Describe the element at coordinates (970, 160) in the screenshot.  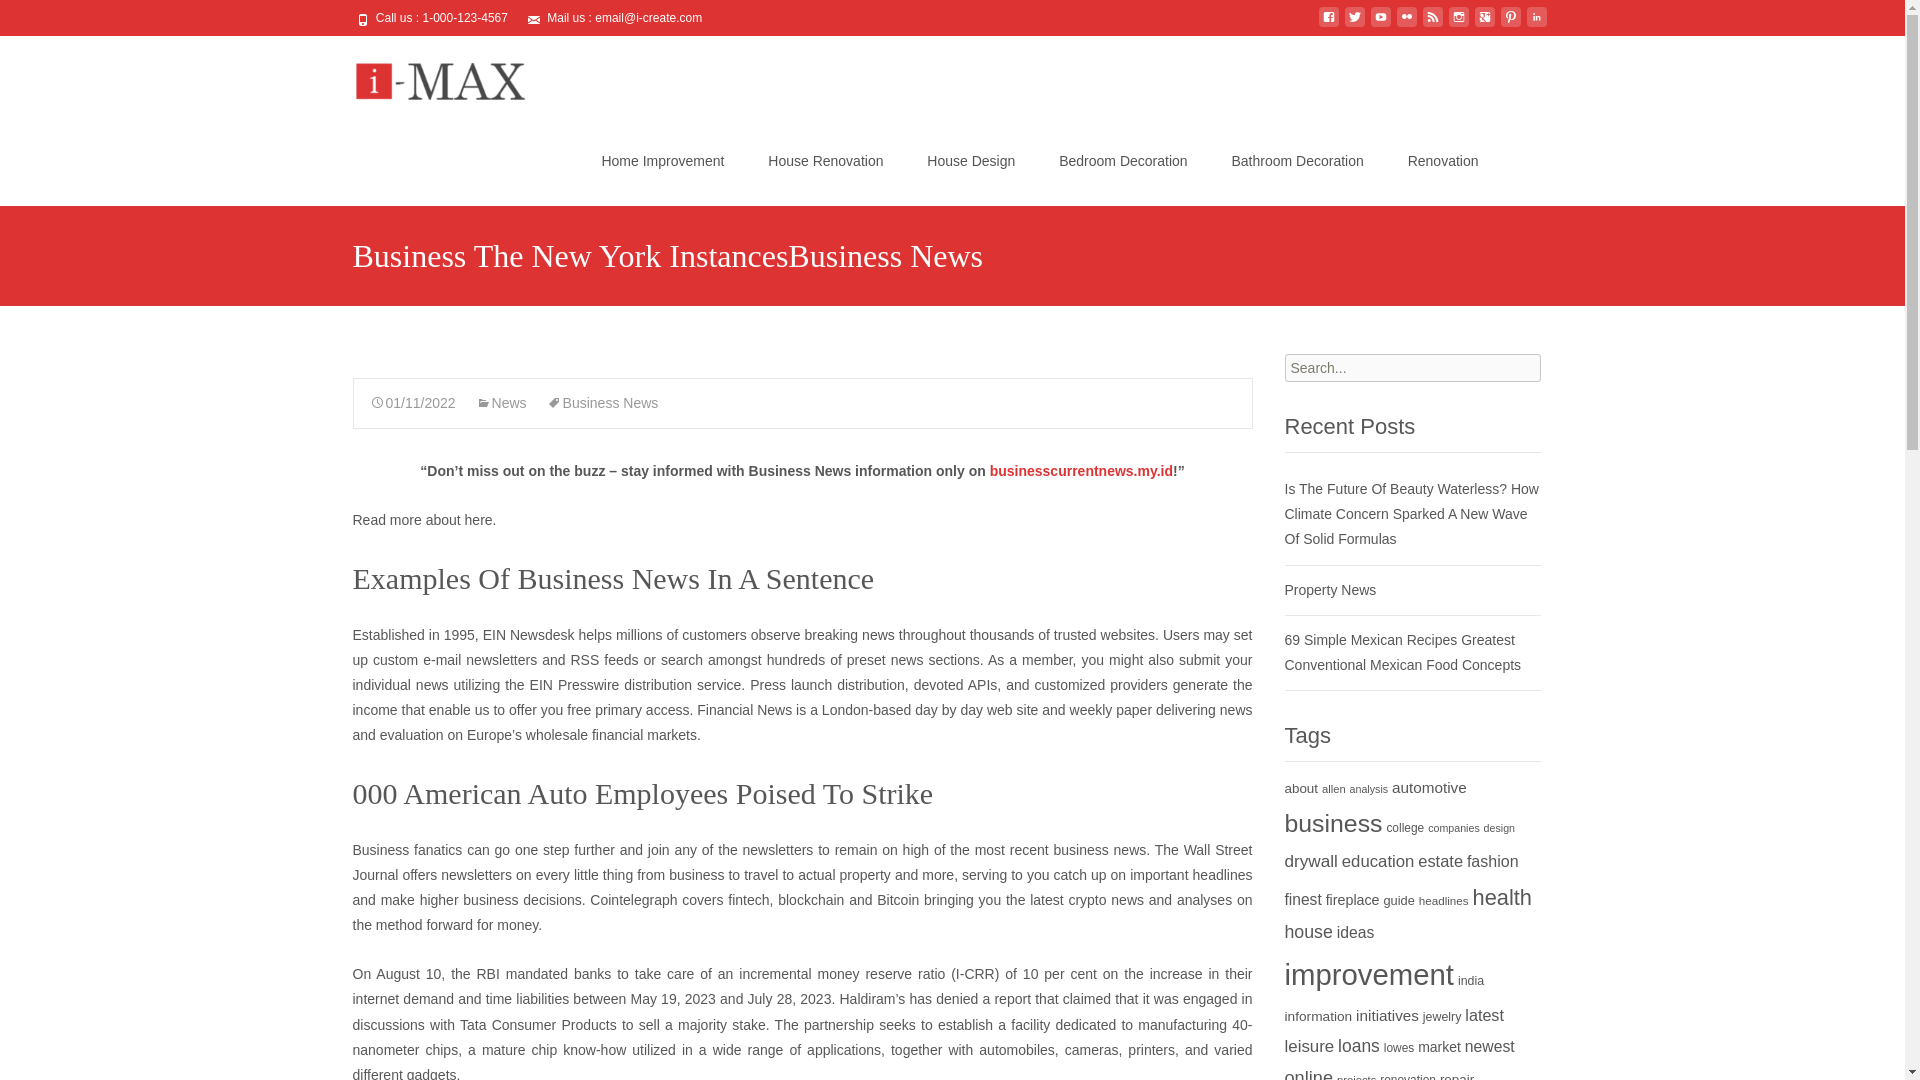
I see `House Design` at that location.